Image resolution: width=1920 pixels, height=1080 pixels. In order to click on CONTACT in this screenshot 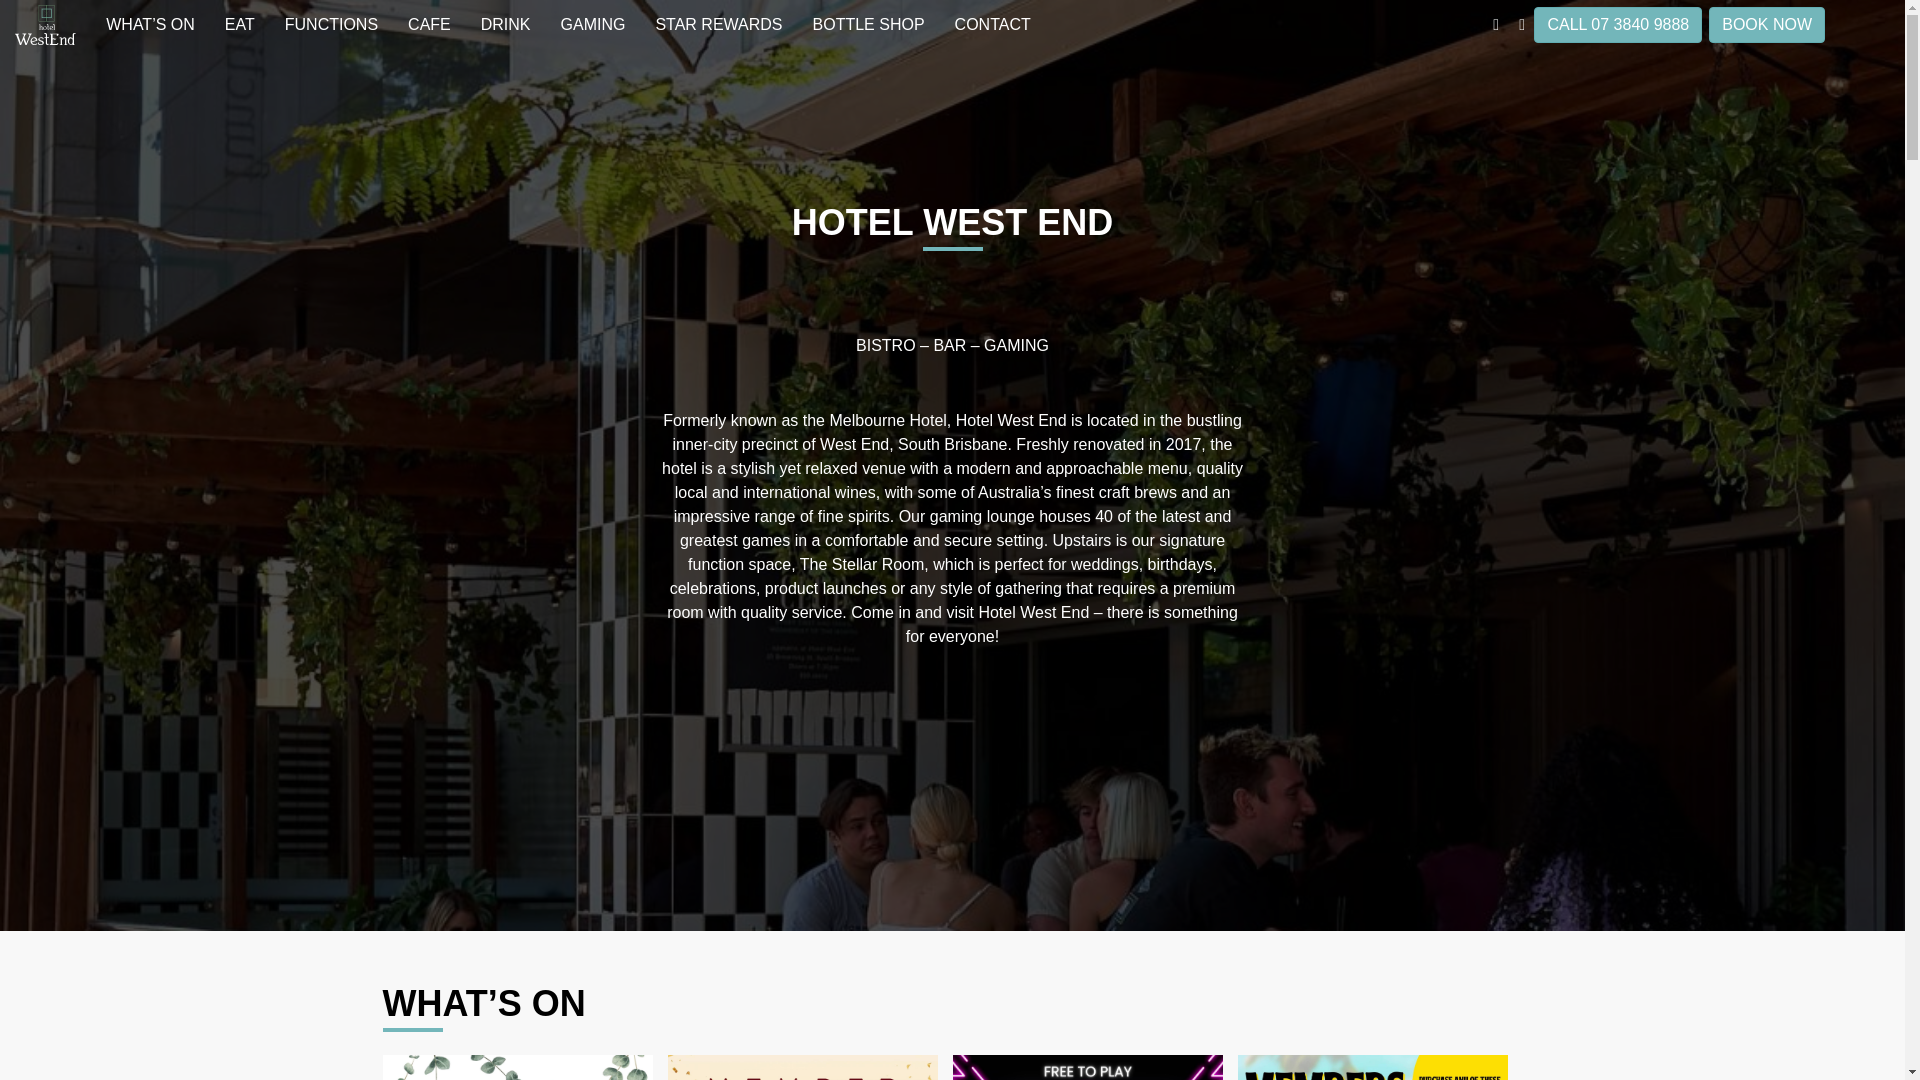, I will do `click(993, 24)`.